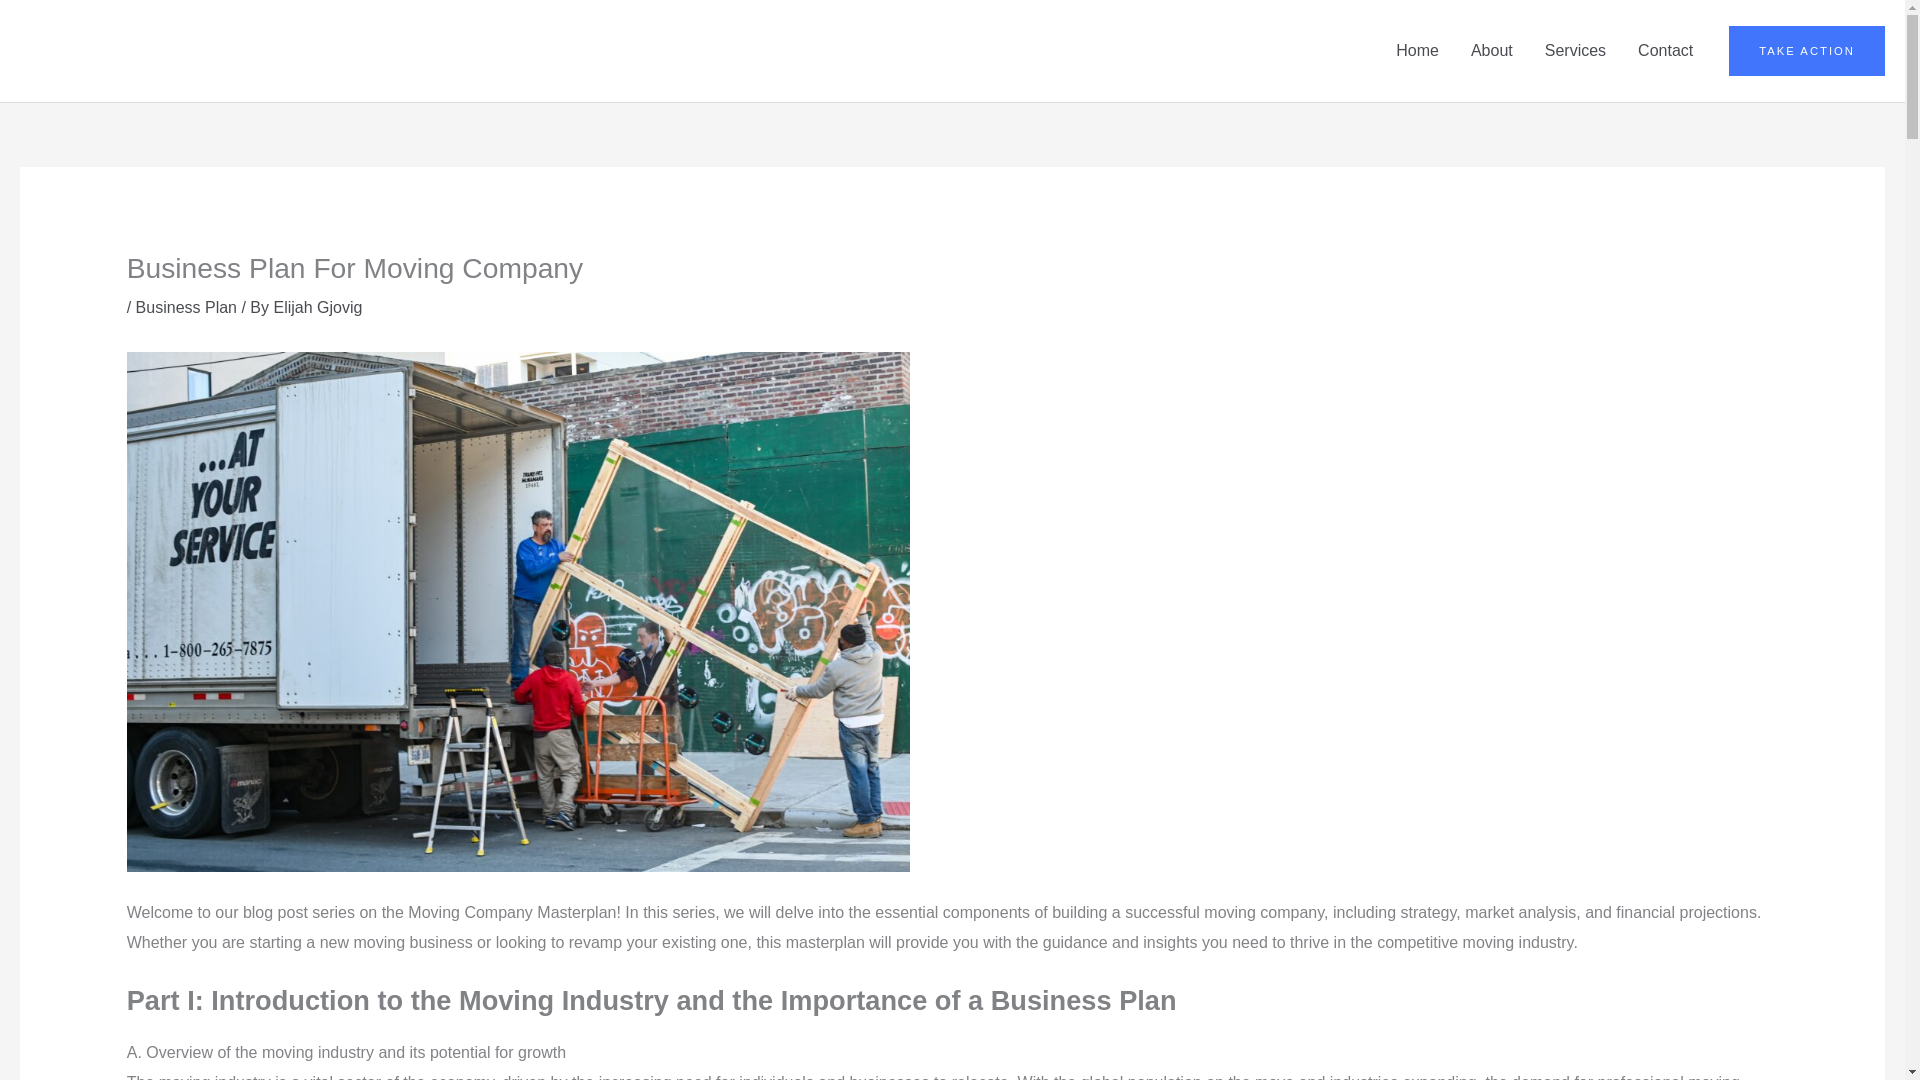 The image size is (1920, 1080). What do you see at coordinates (1492, 51) in the screenshot?
I see `About` at bounding box center [1492, 51].